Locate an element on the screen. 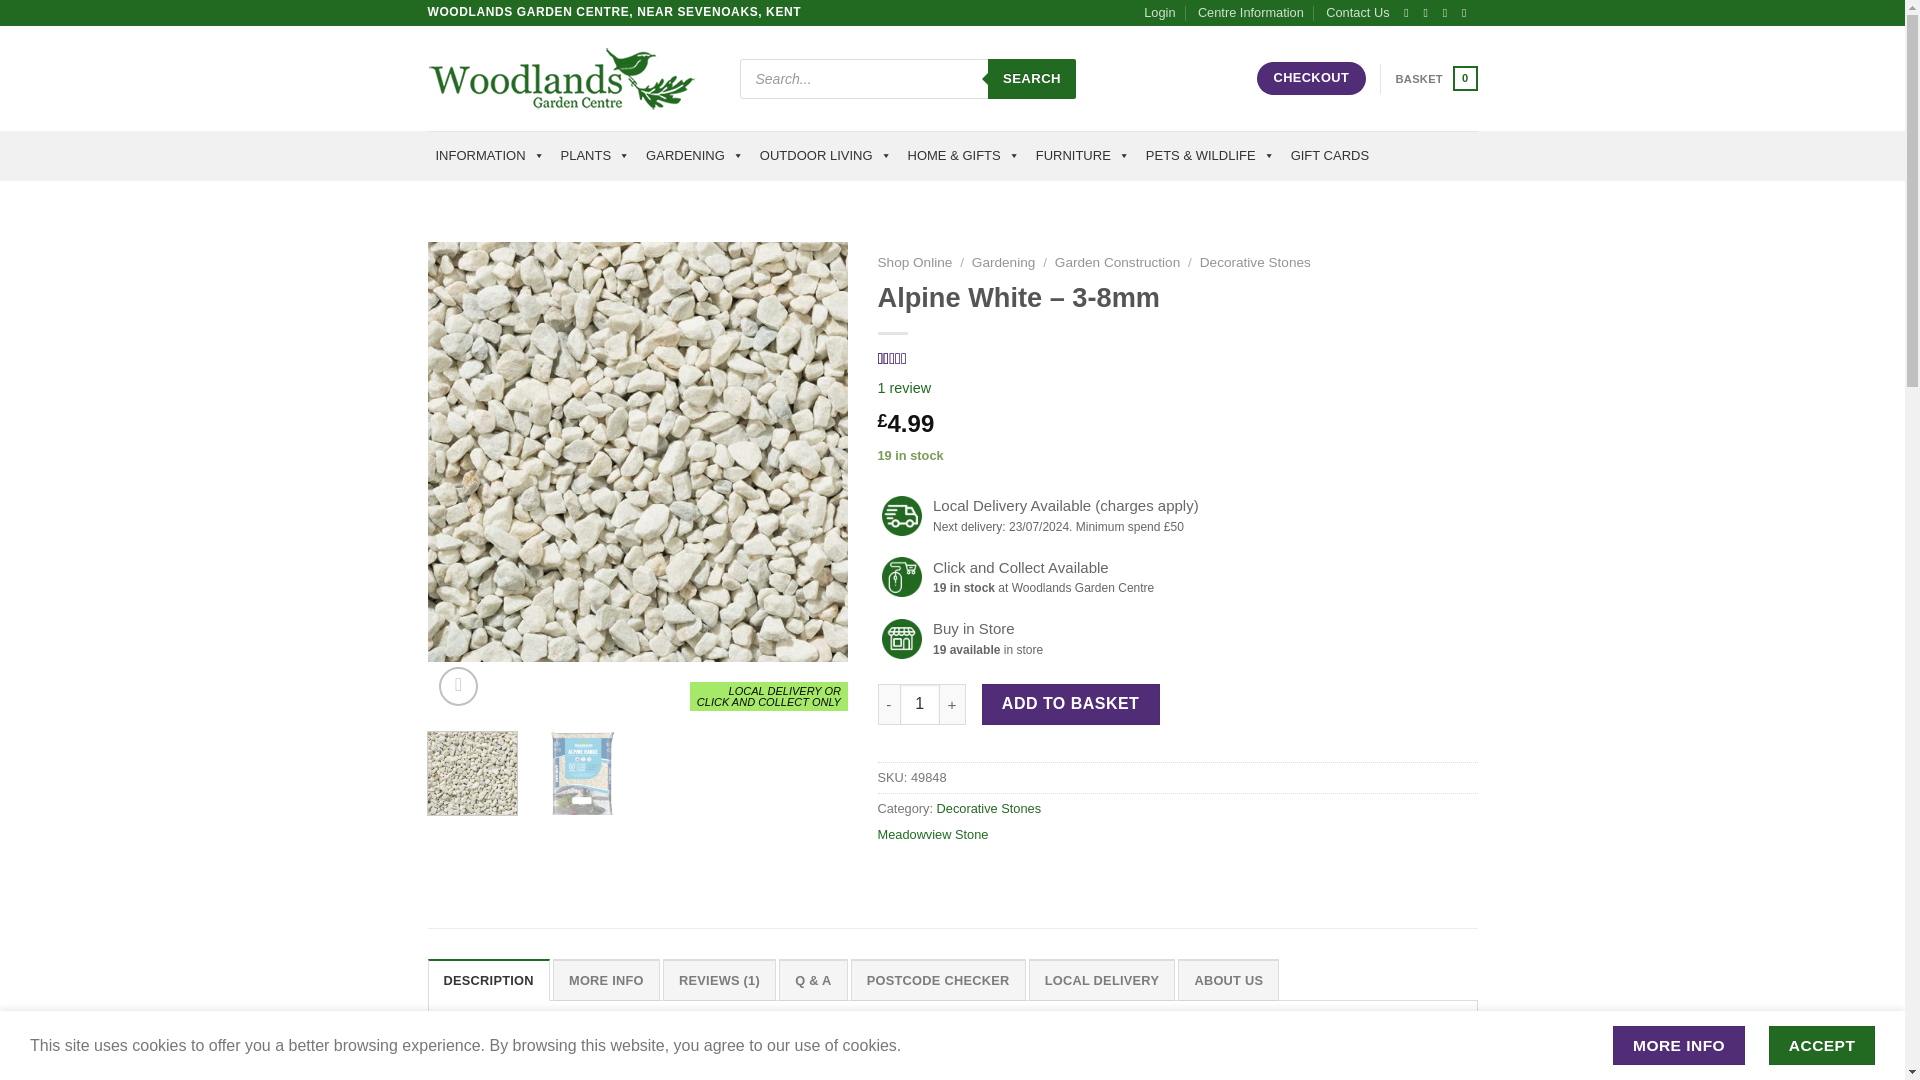 The width and height of the screenshot is (1920, 1080). Login is located at coordinates (1160, 12).